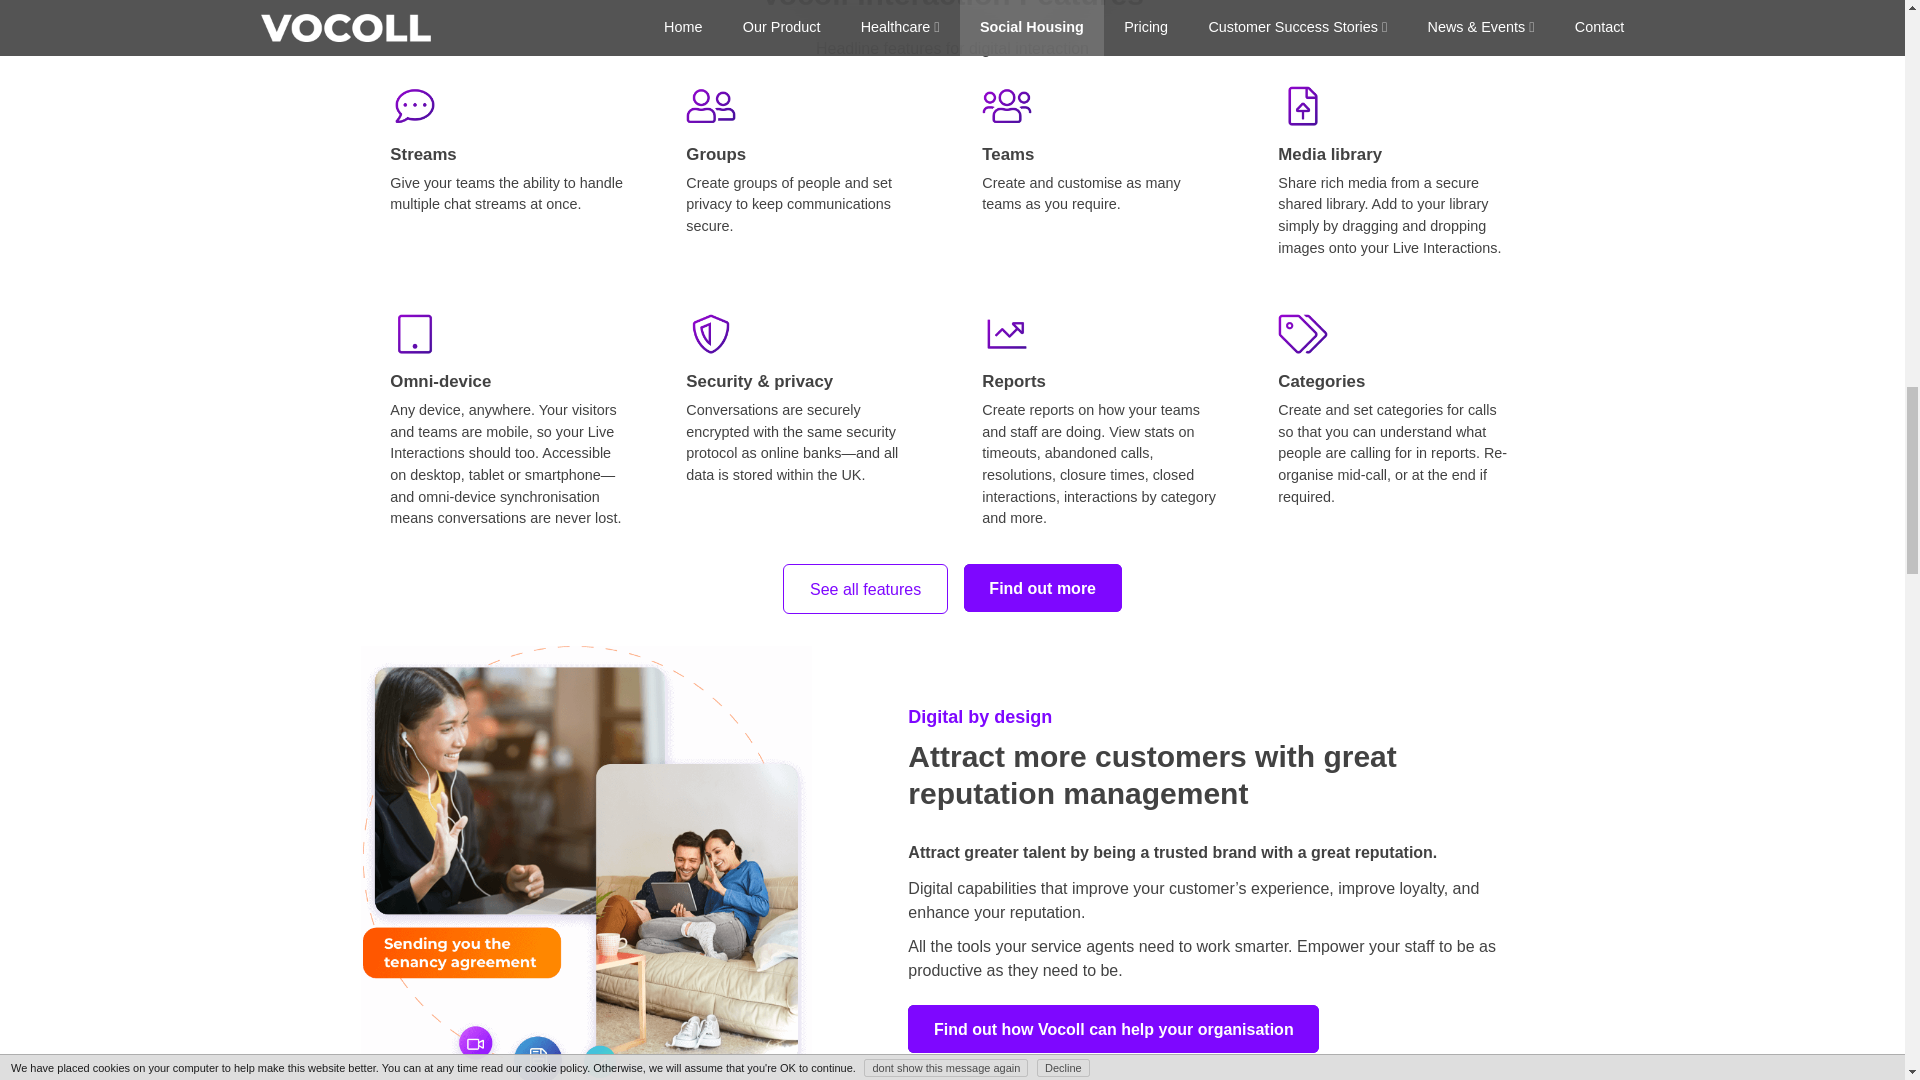 Image resolution: width=1920 pixels, height=1080 pixels. Describe the element at coordinates (1114, 1029) in the screenshot. I see `Contact` at that location.